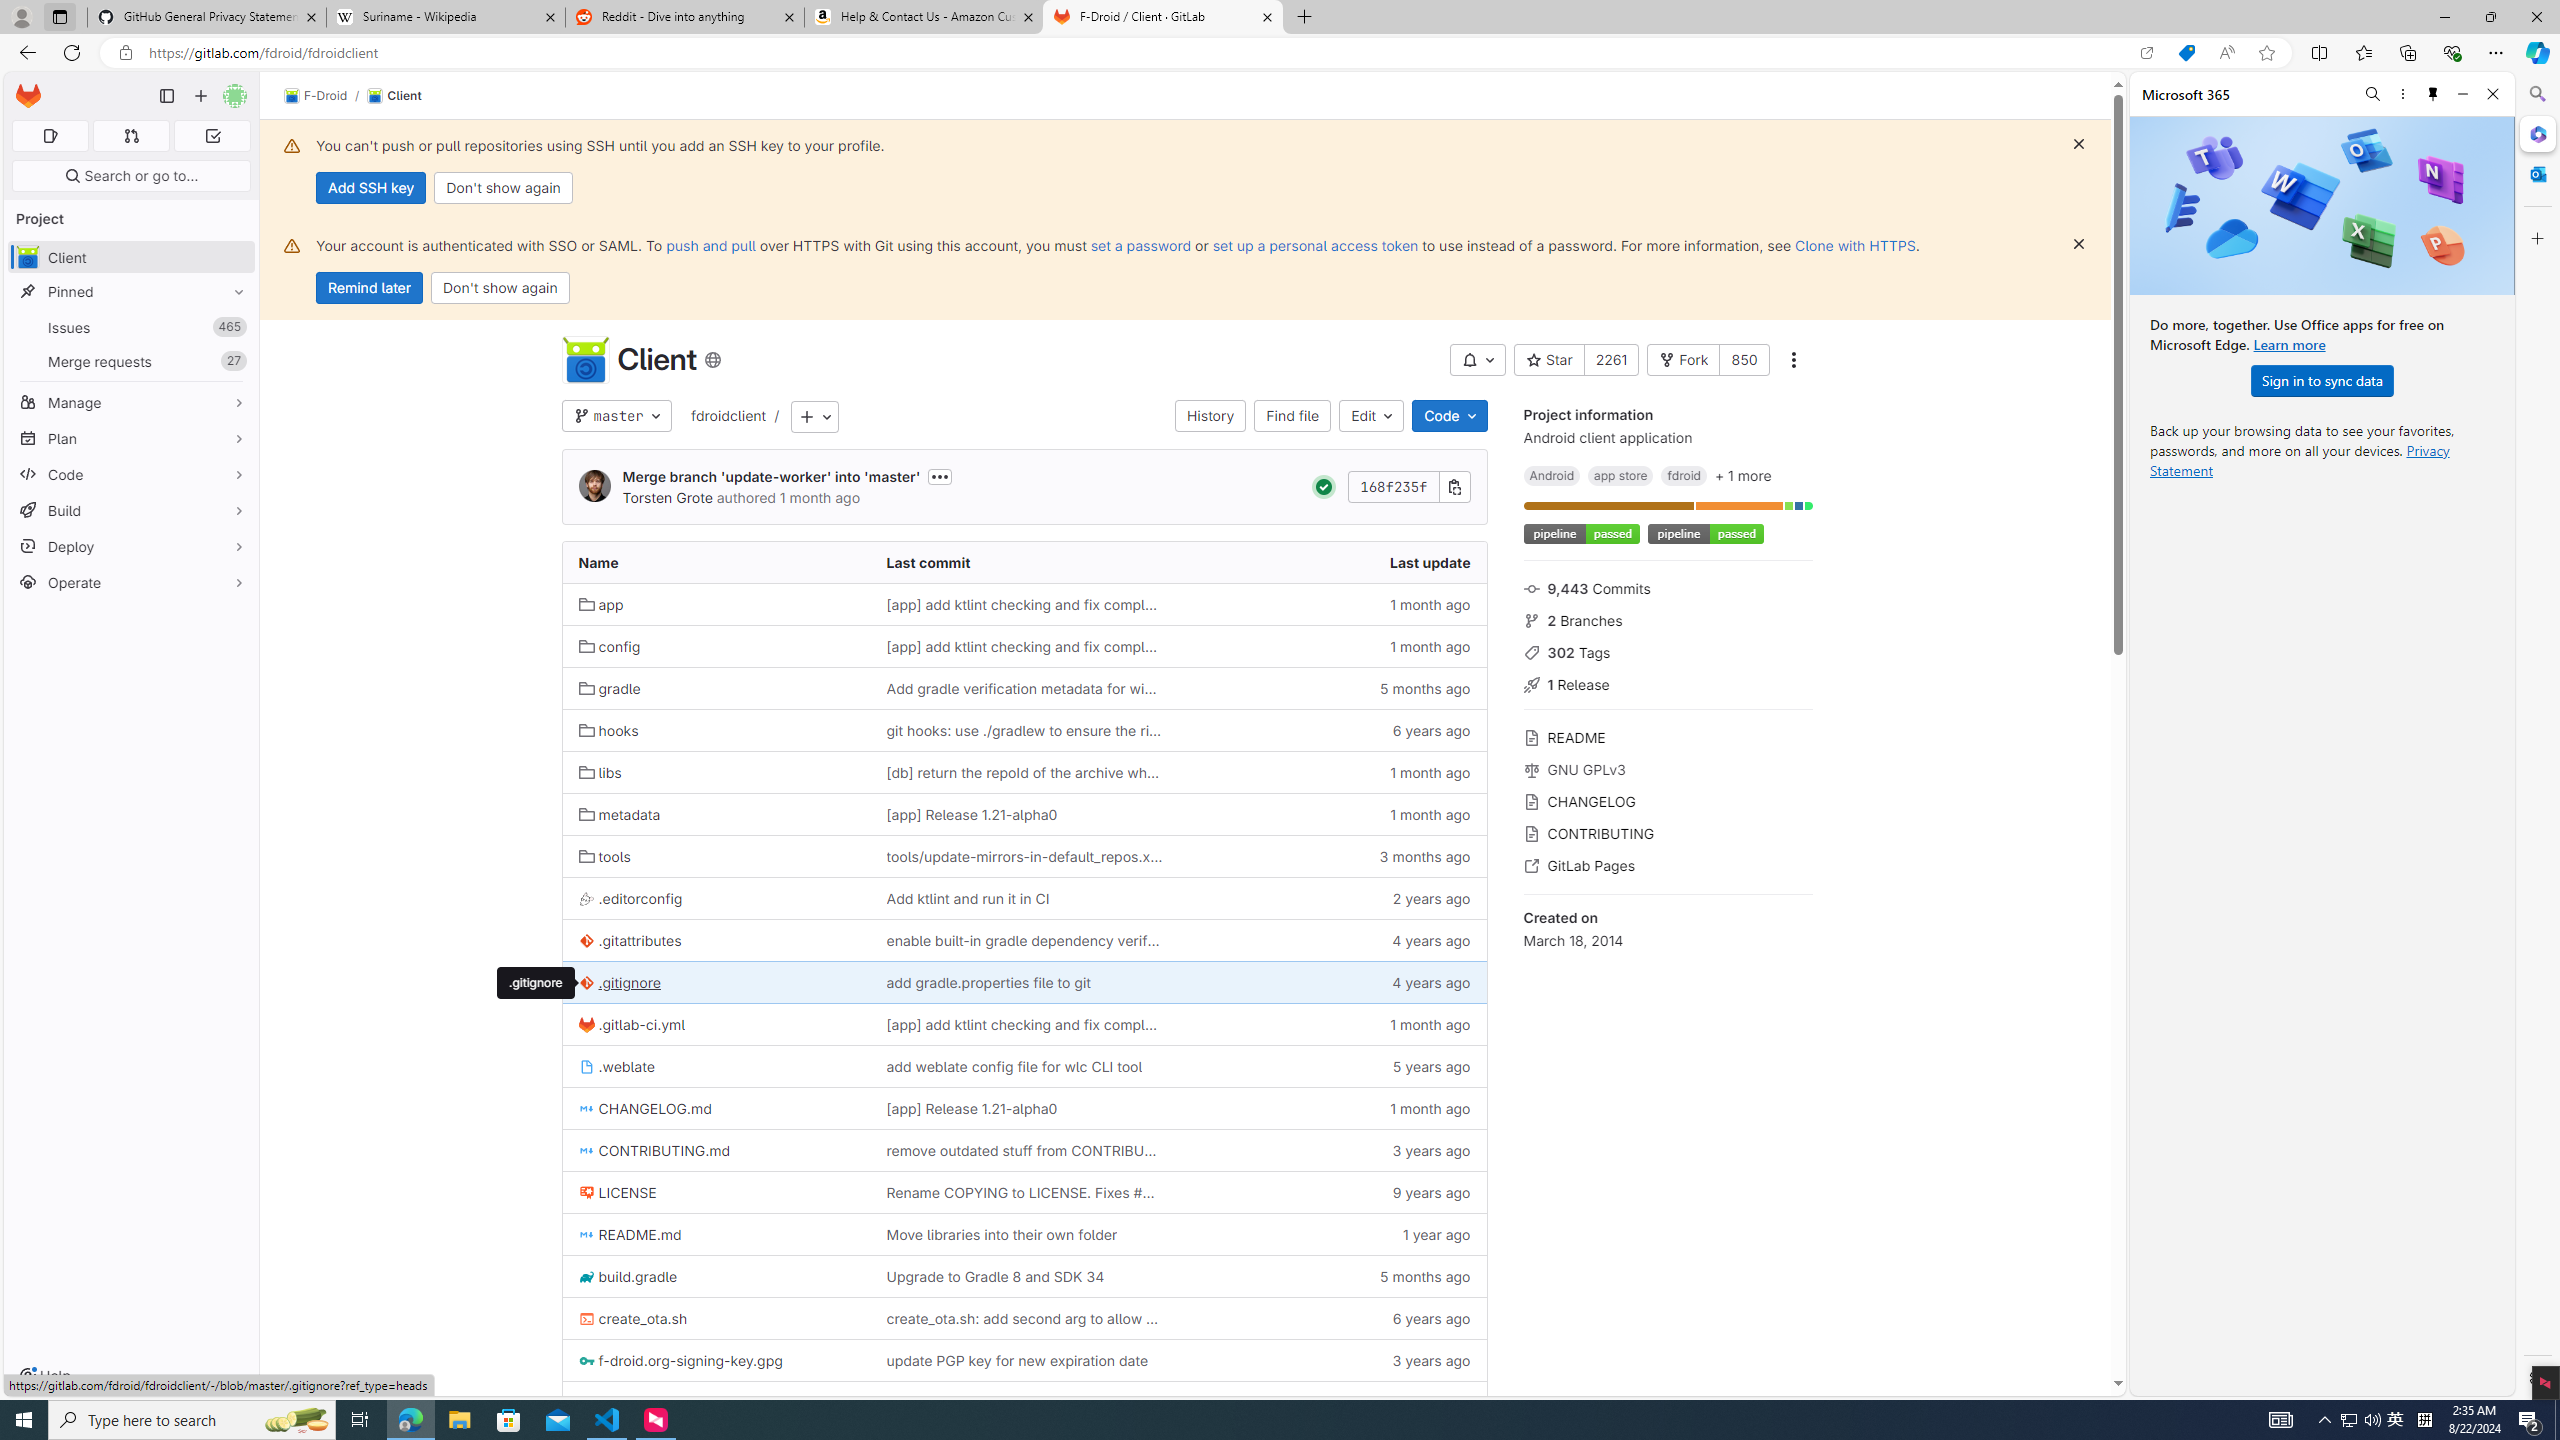 Image resolution: width=2560 pixels, height=1440 pixels. Describe the element at coordinates (1314, 245) in the screenshot. I see `set up a personal access token` at that location.